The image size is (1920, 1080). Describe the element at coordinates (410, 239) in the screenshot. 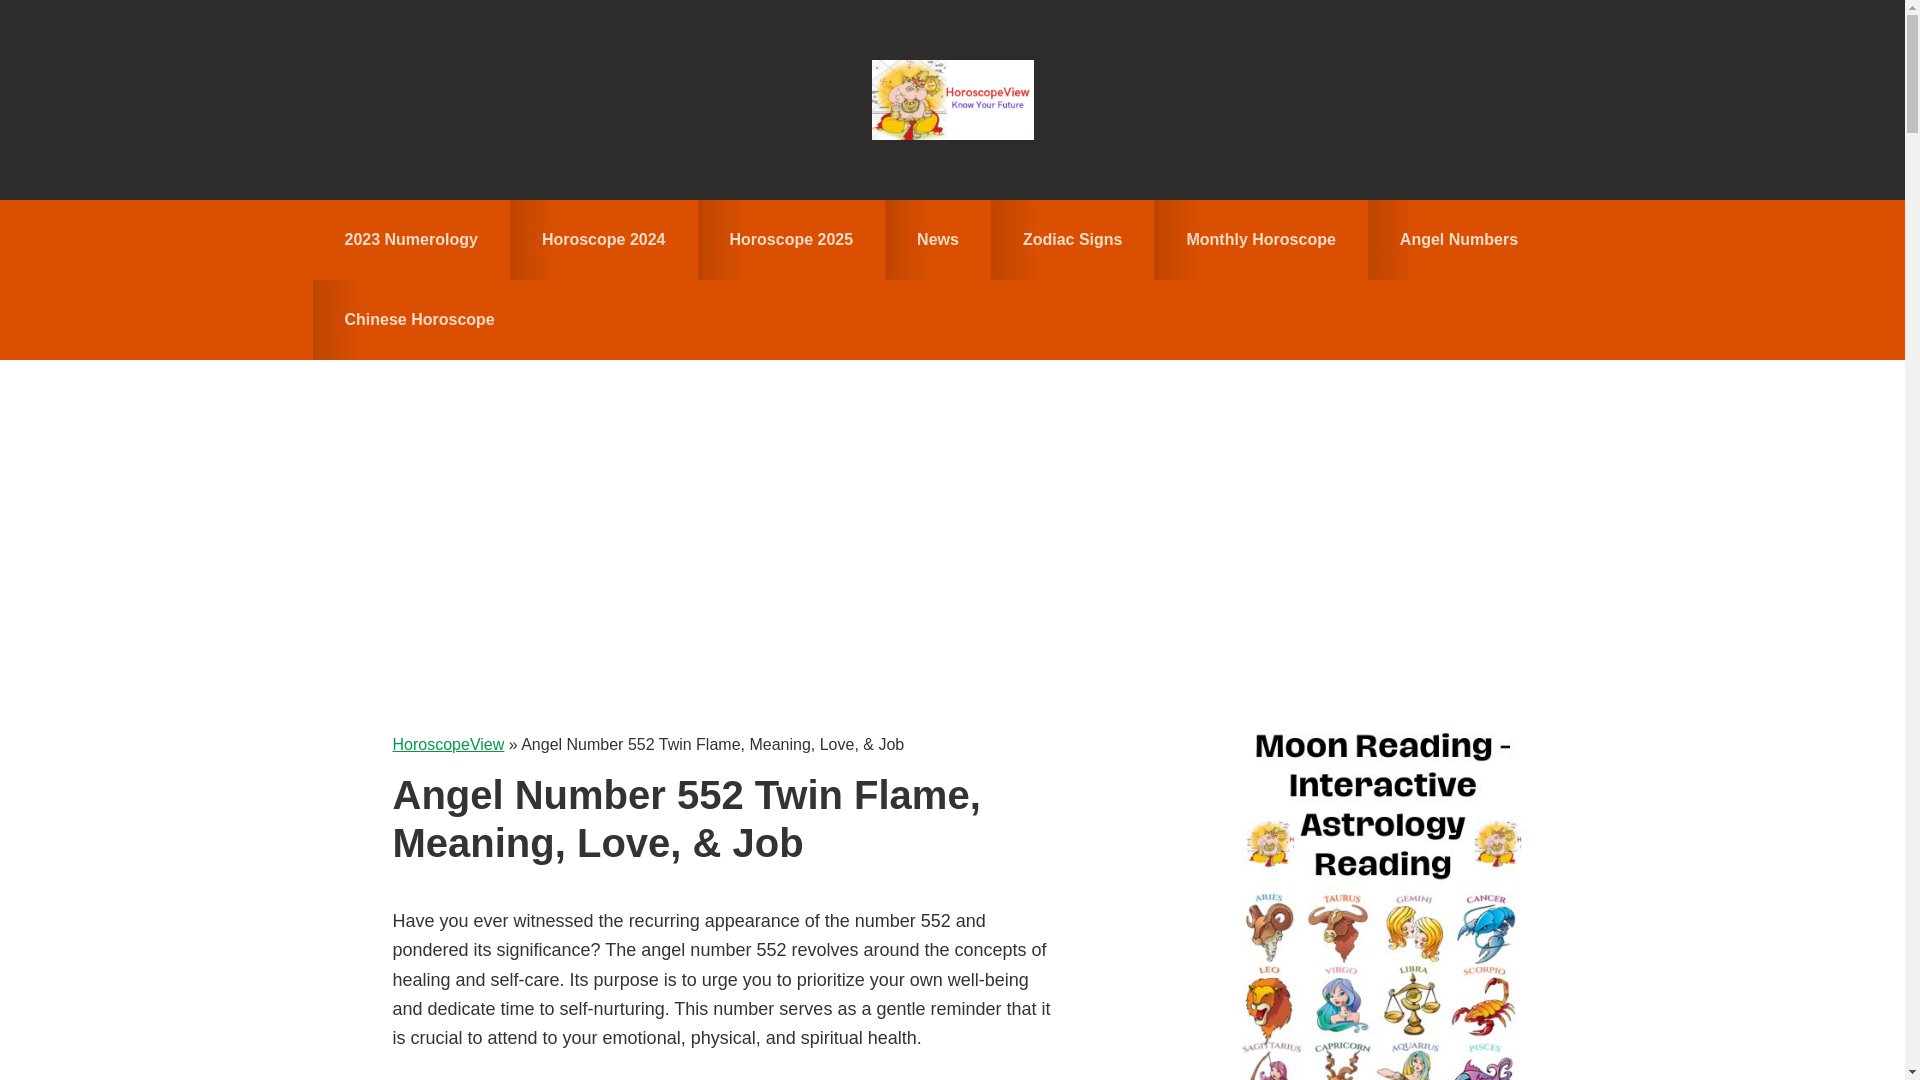

I see `2023 Numerology` at that location.